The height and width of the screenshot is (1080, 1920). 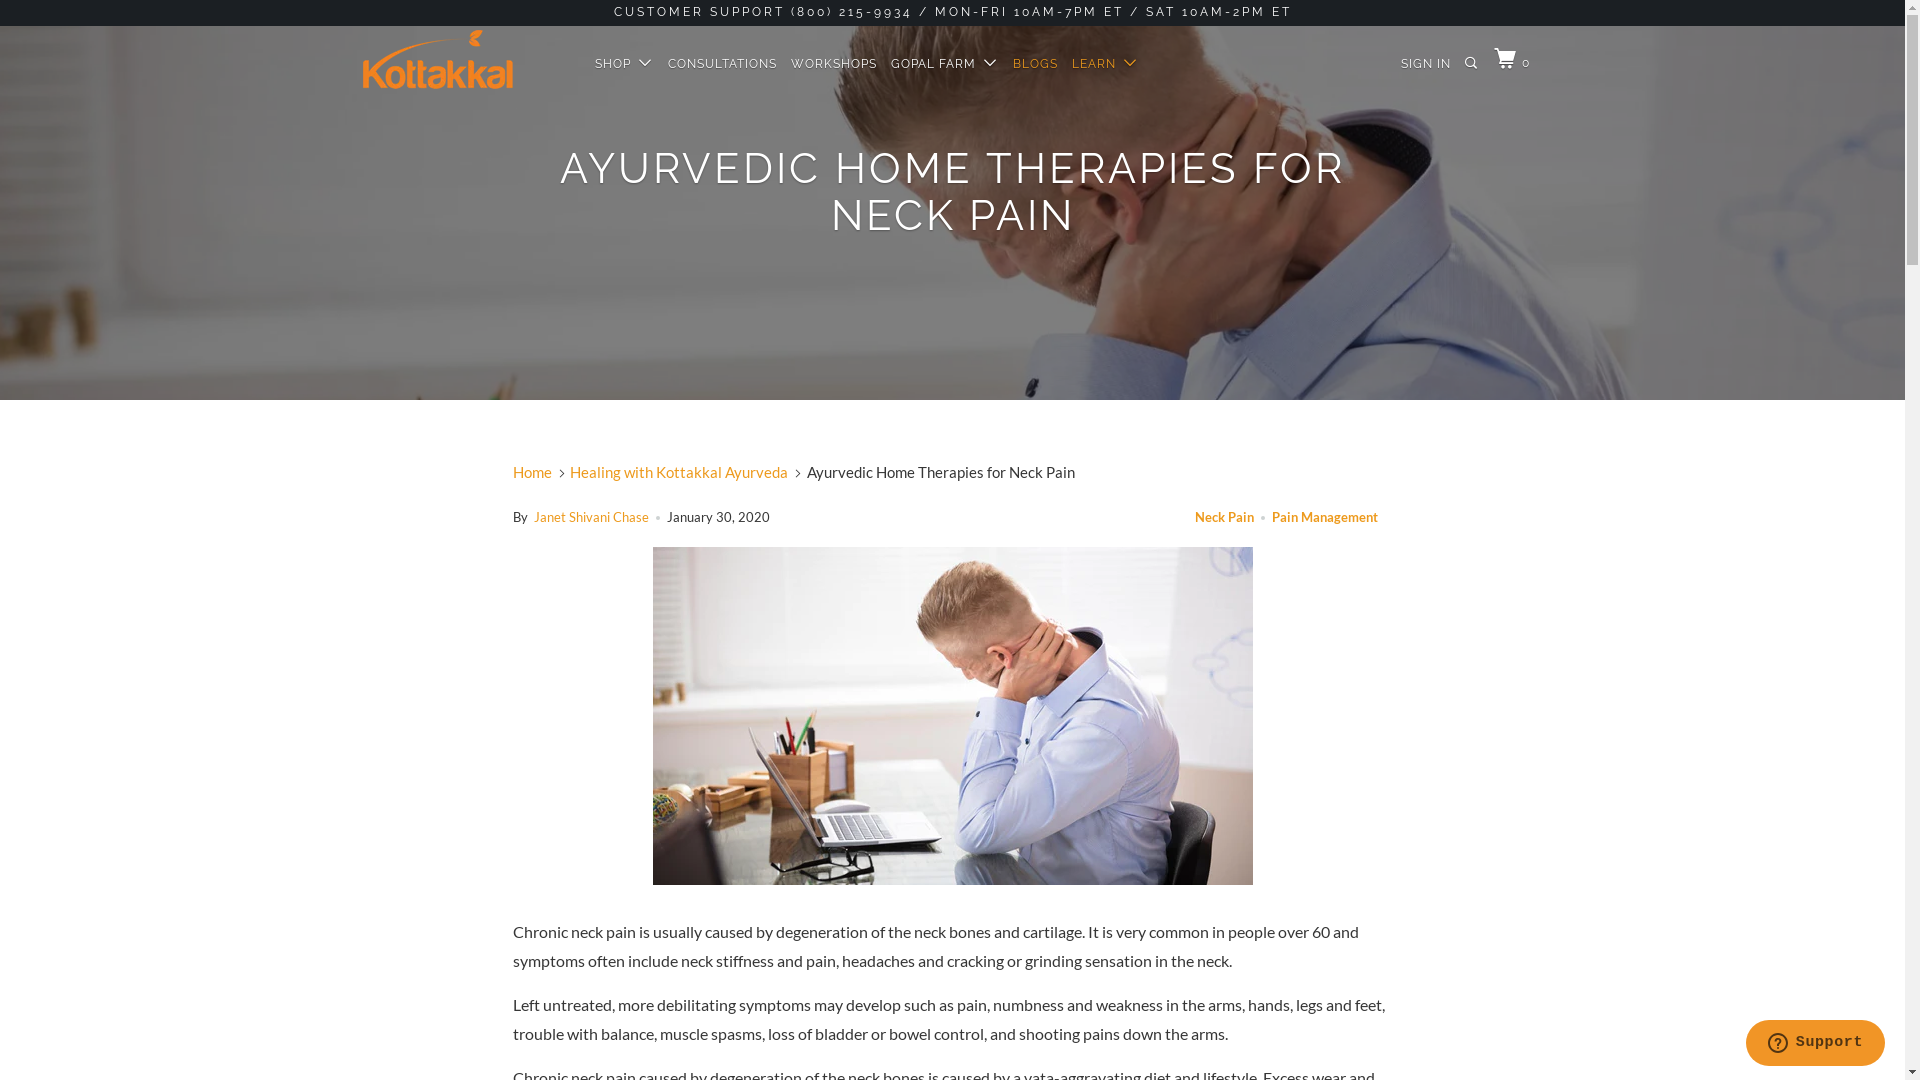 I want to click on LEARN  , so click(x=1106, y=64).